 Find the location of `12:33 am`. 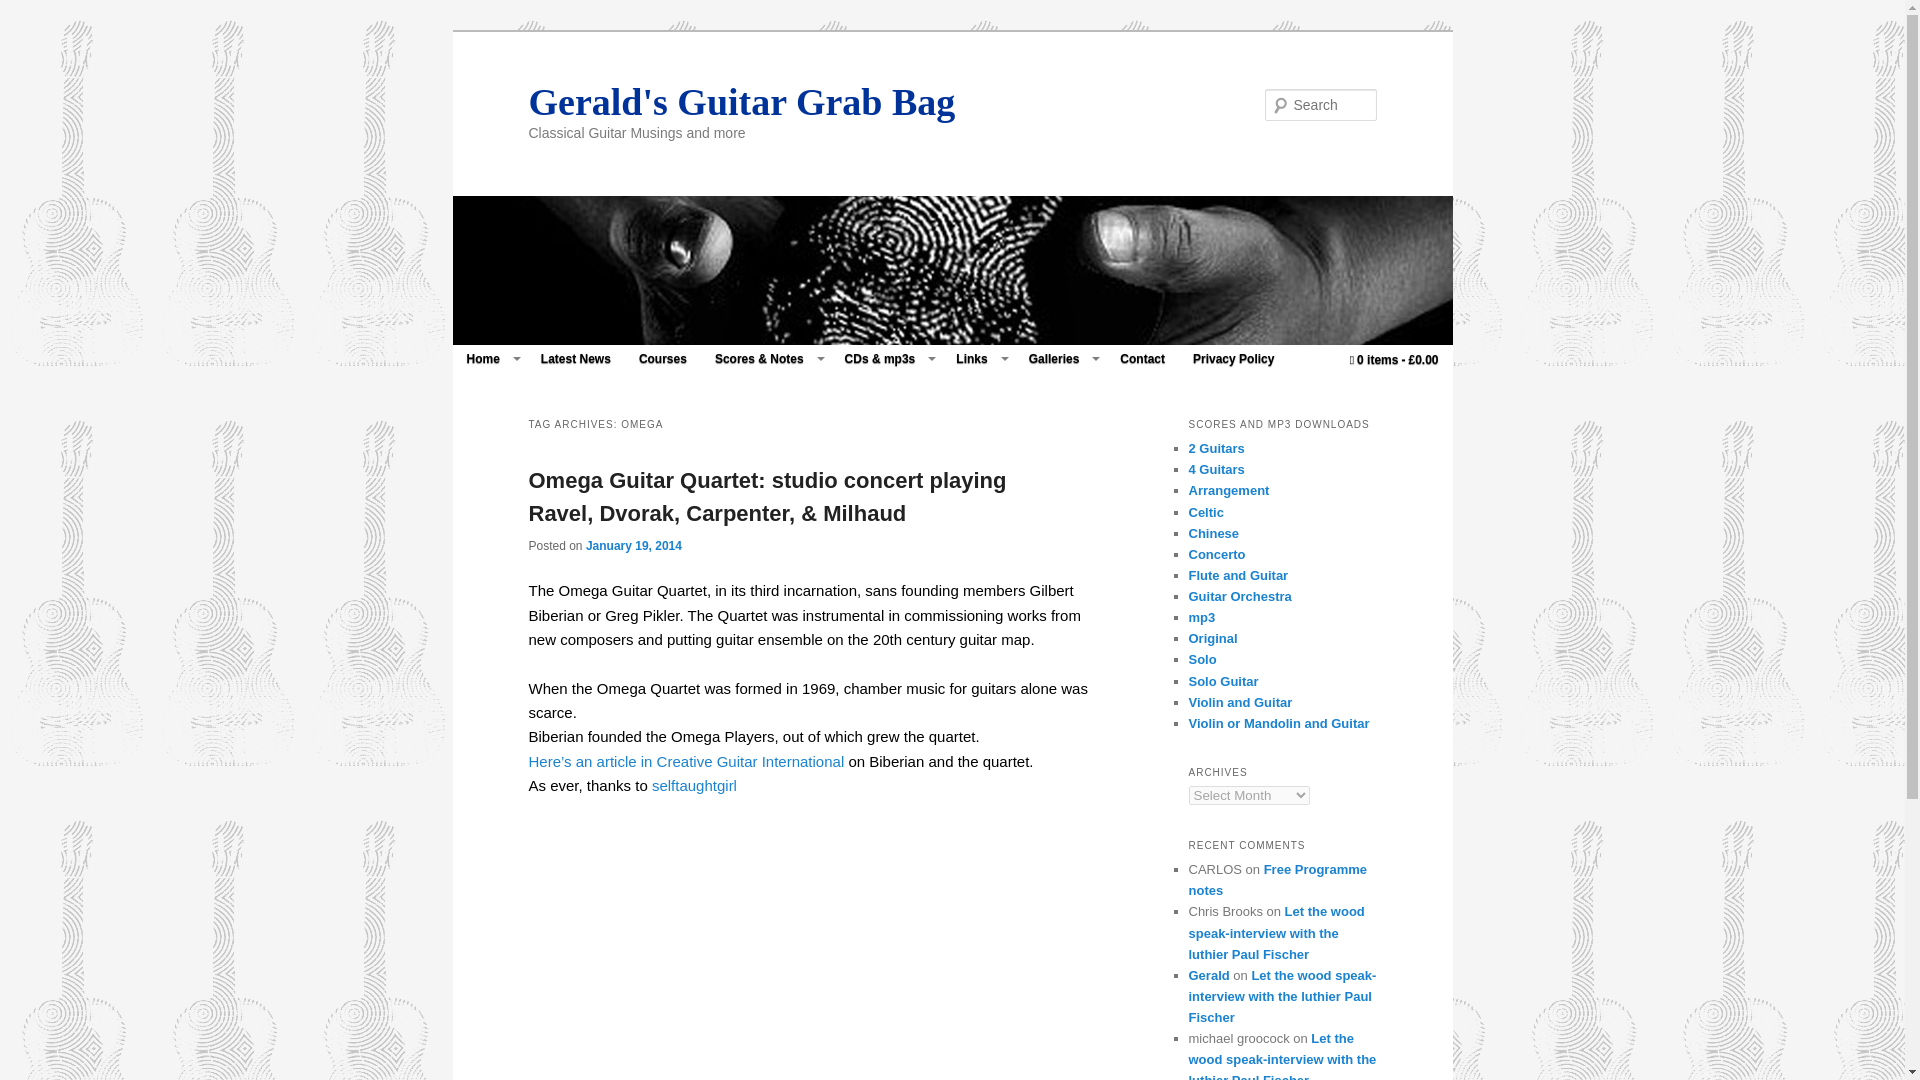

12:33 am is located at coordinates (633, 545).